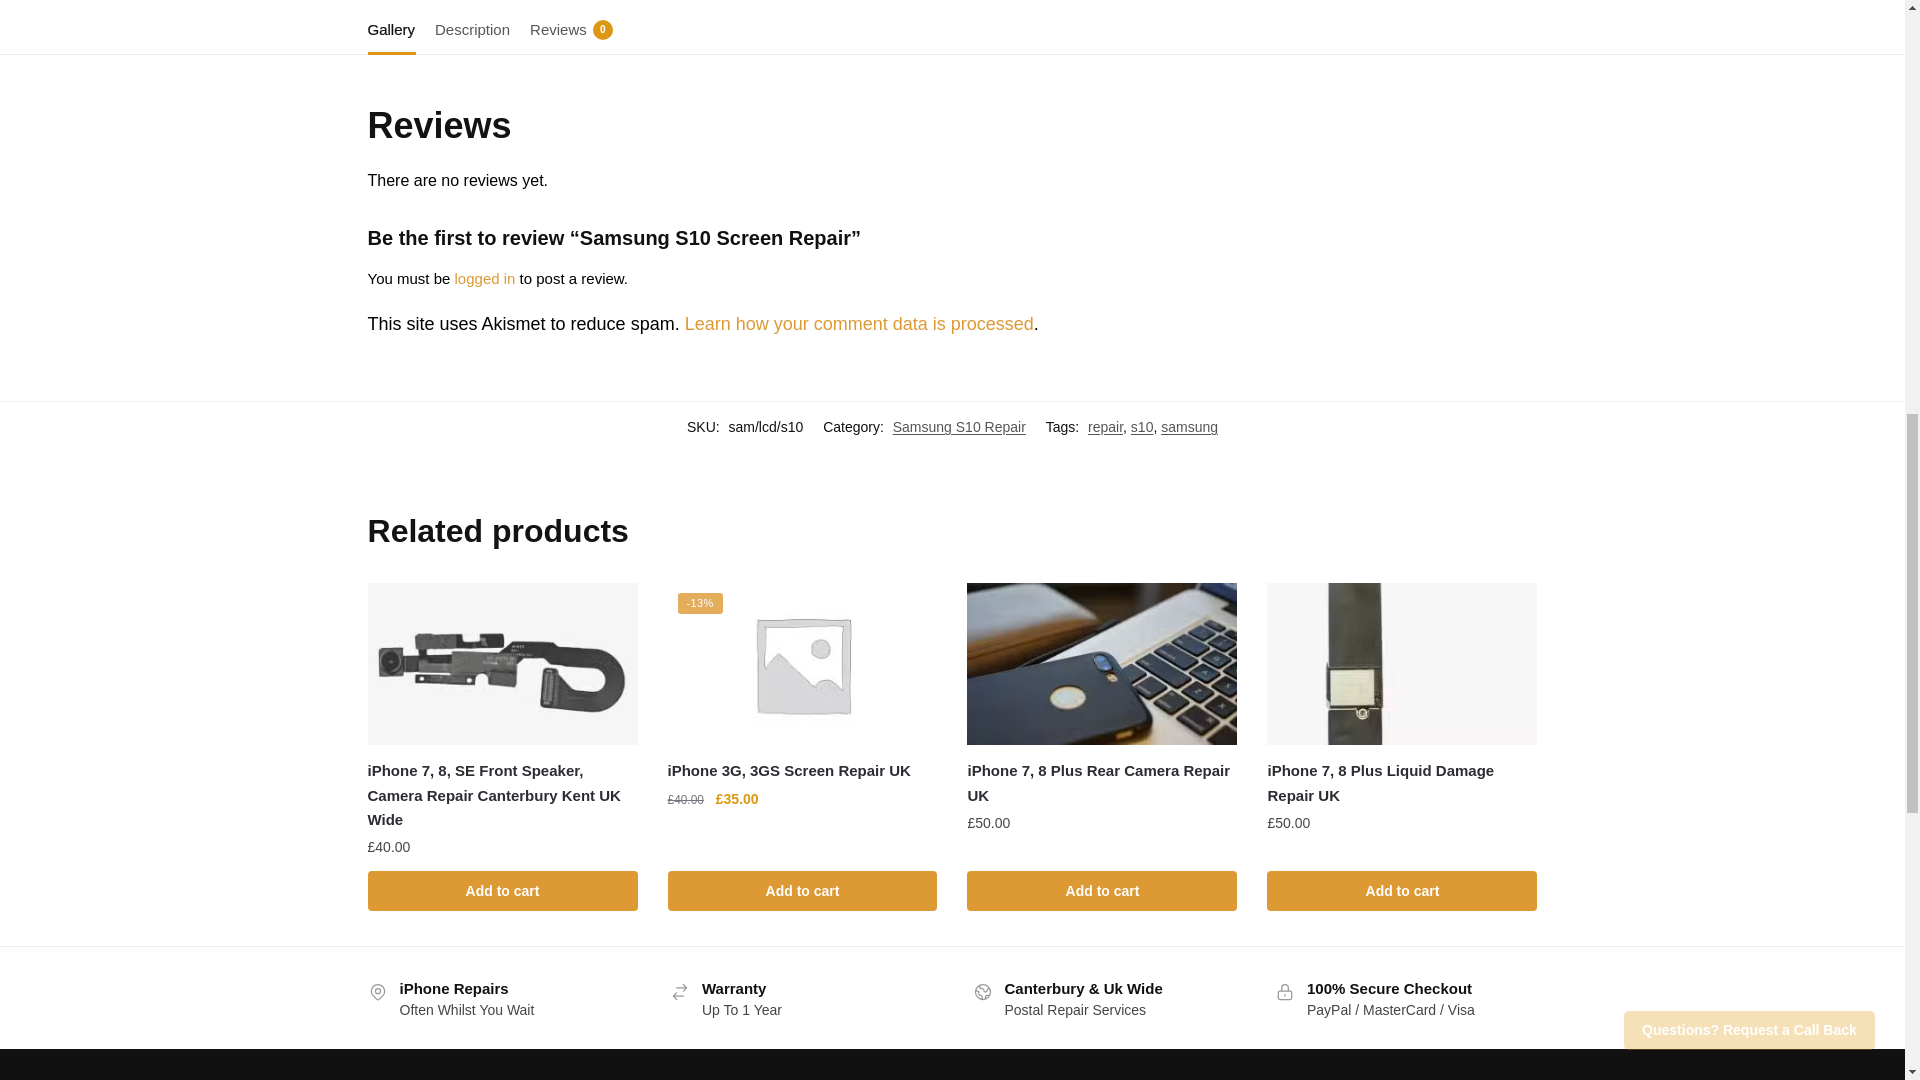 The image size is (1920, 1080). I want to click on iPhone 3G, 3GS Screen Repair UK, so click(803, 664).